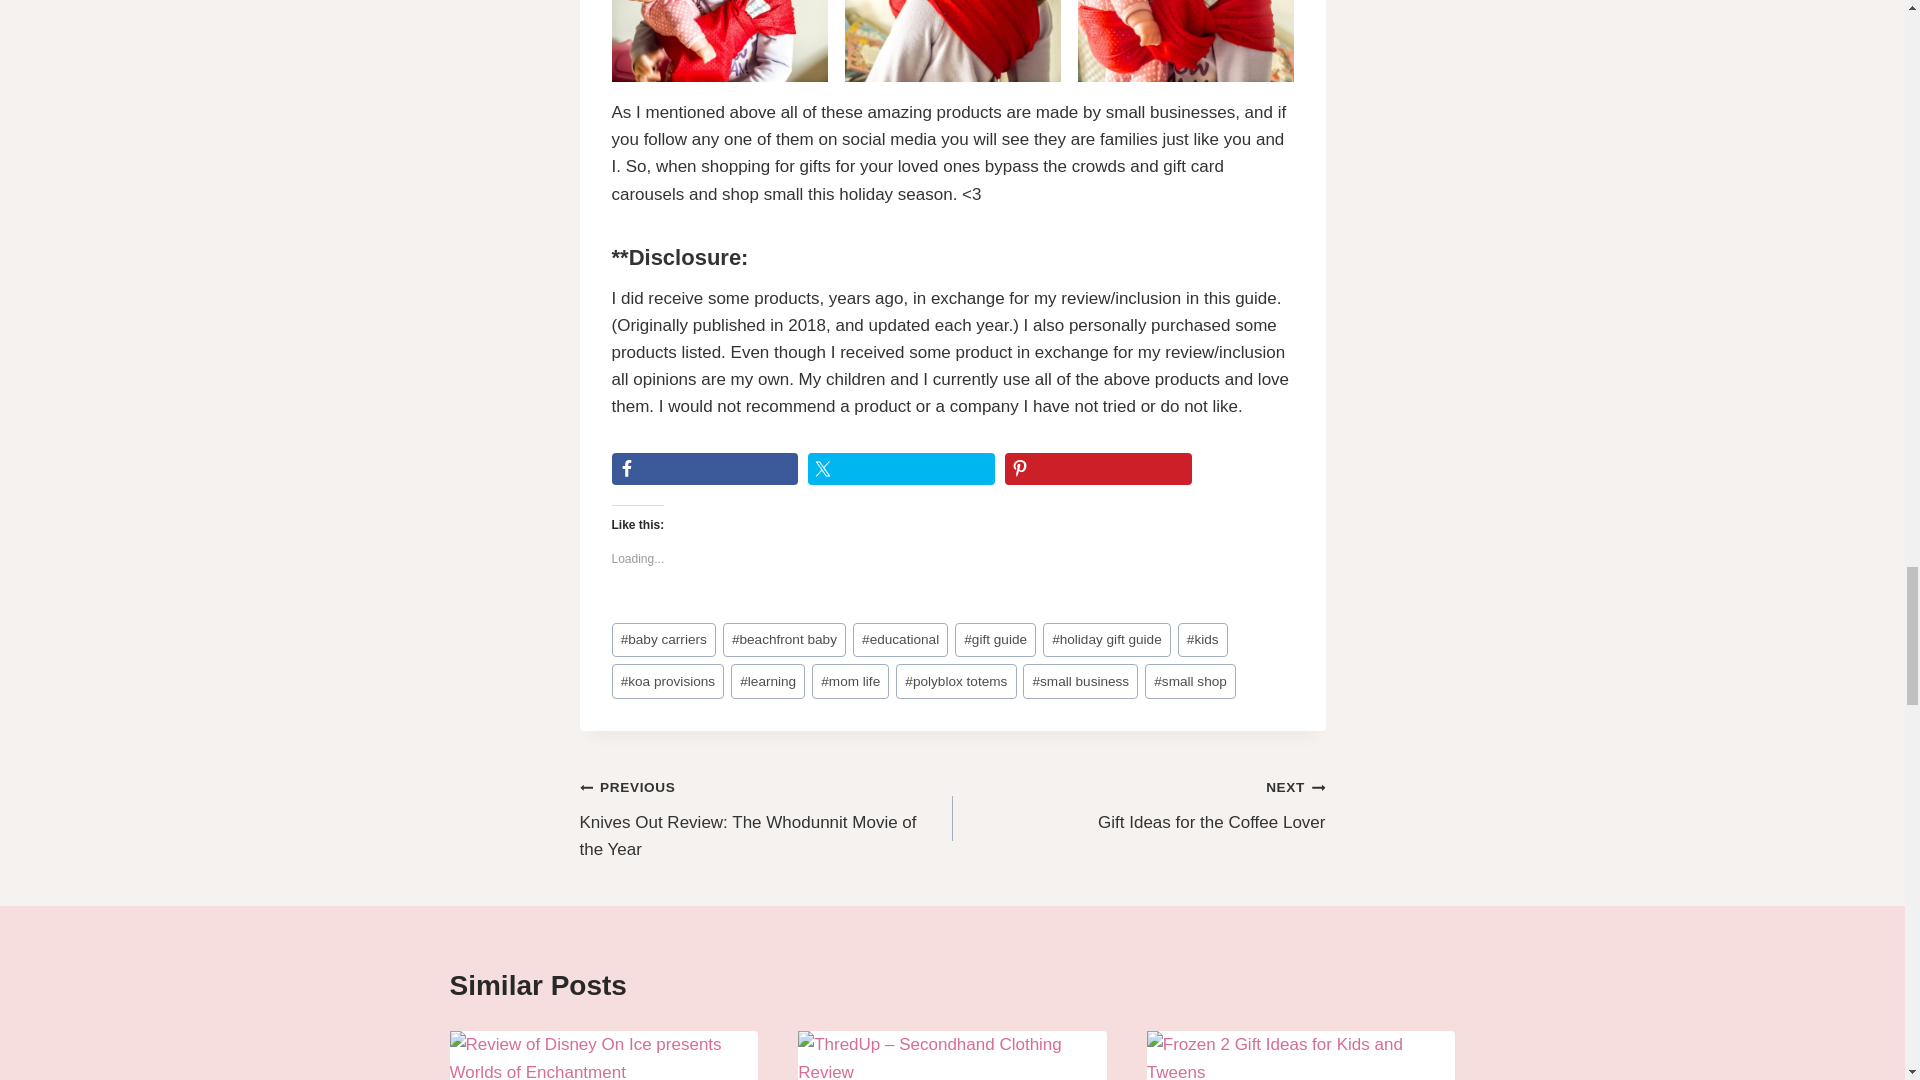 This screenshot has width=1920, height=1080. Describe the element at coordinates (1106, 640) in the screenshot. I see `holiday gift guide` at that location.